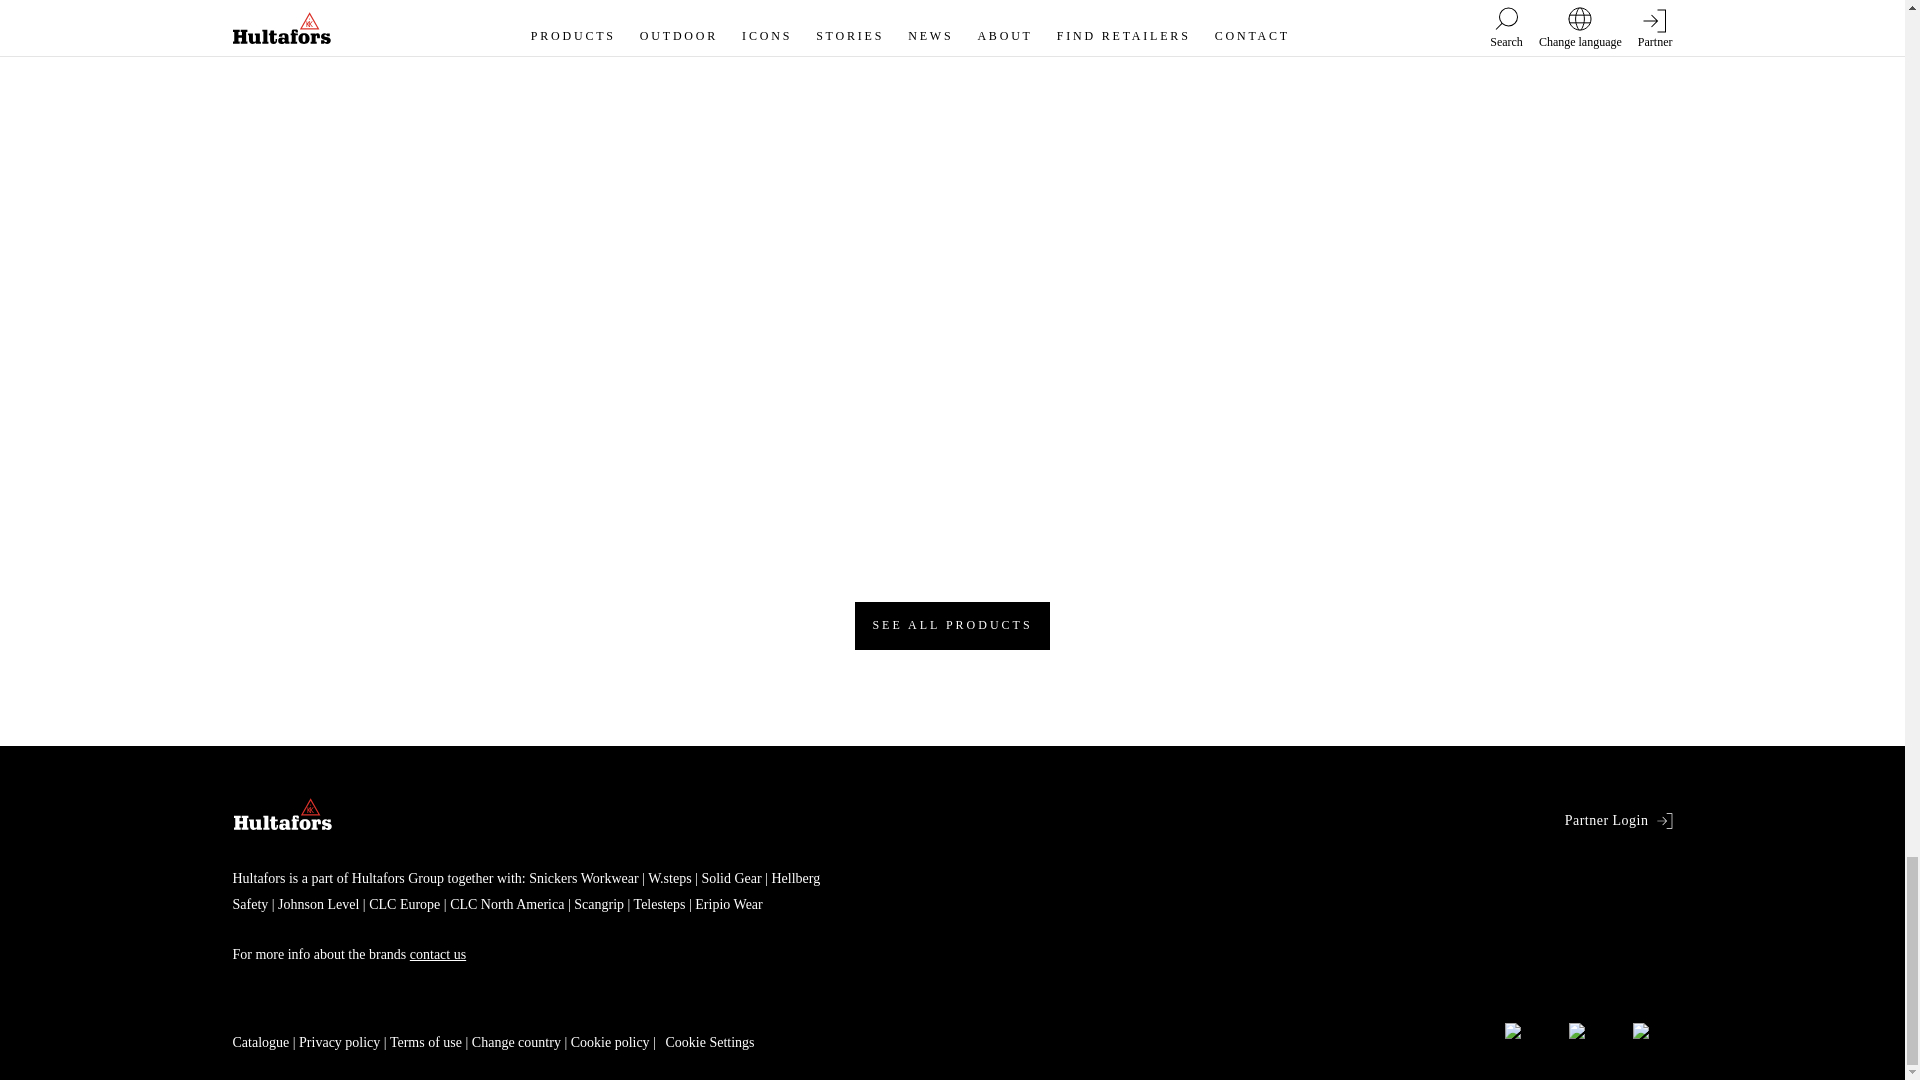 The width and height of the screenshot is (1920, 1080). Describe the element at coordinates (951, 626) in the screenshot. I see `SEE ALL PRODUCTS` at that location.